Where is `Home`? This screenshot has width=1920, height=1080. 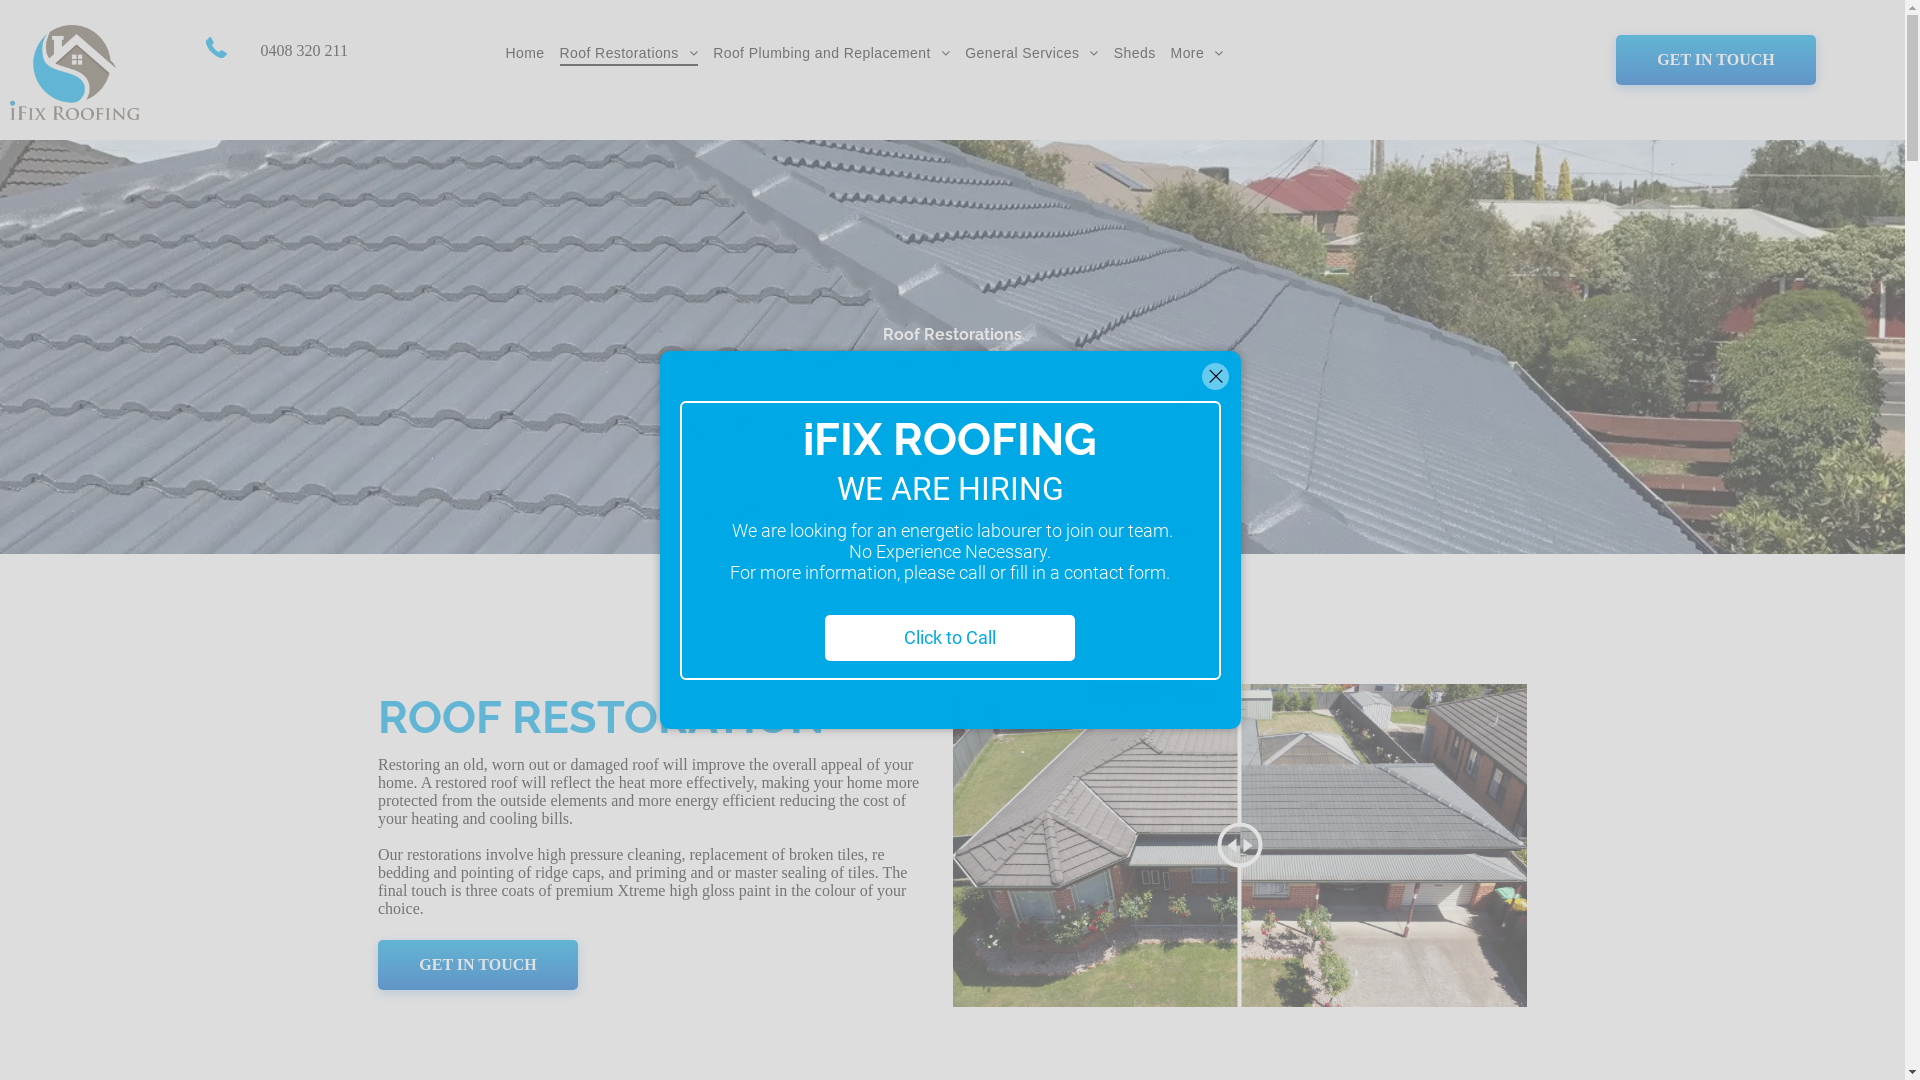
Home is located at coordinates (533, 53).